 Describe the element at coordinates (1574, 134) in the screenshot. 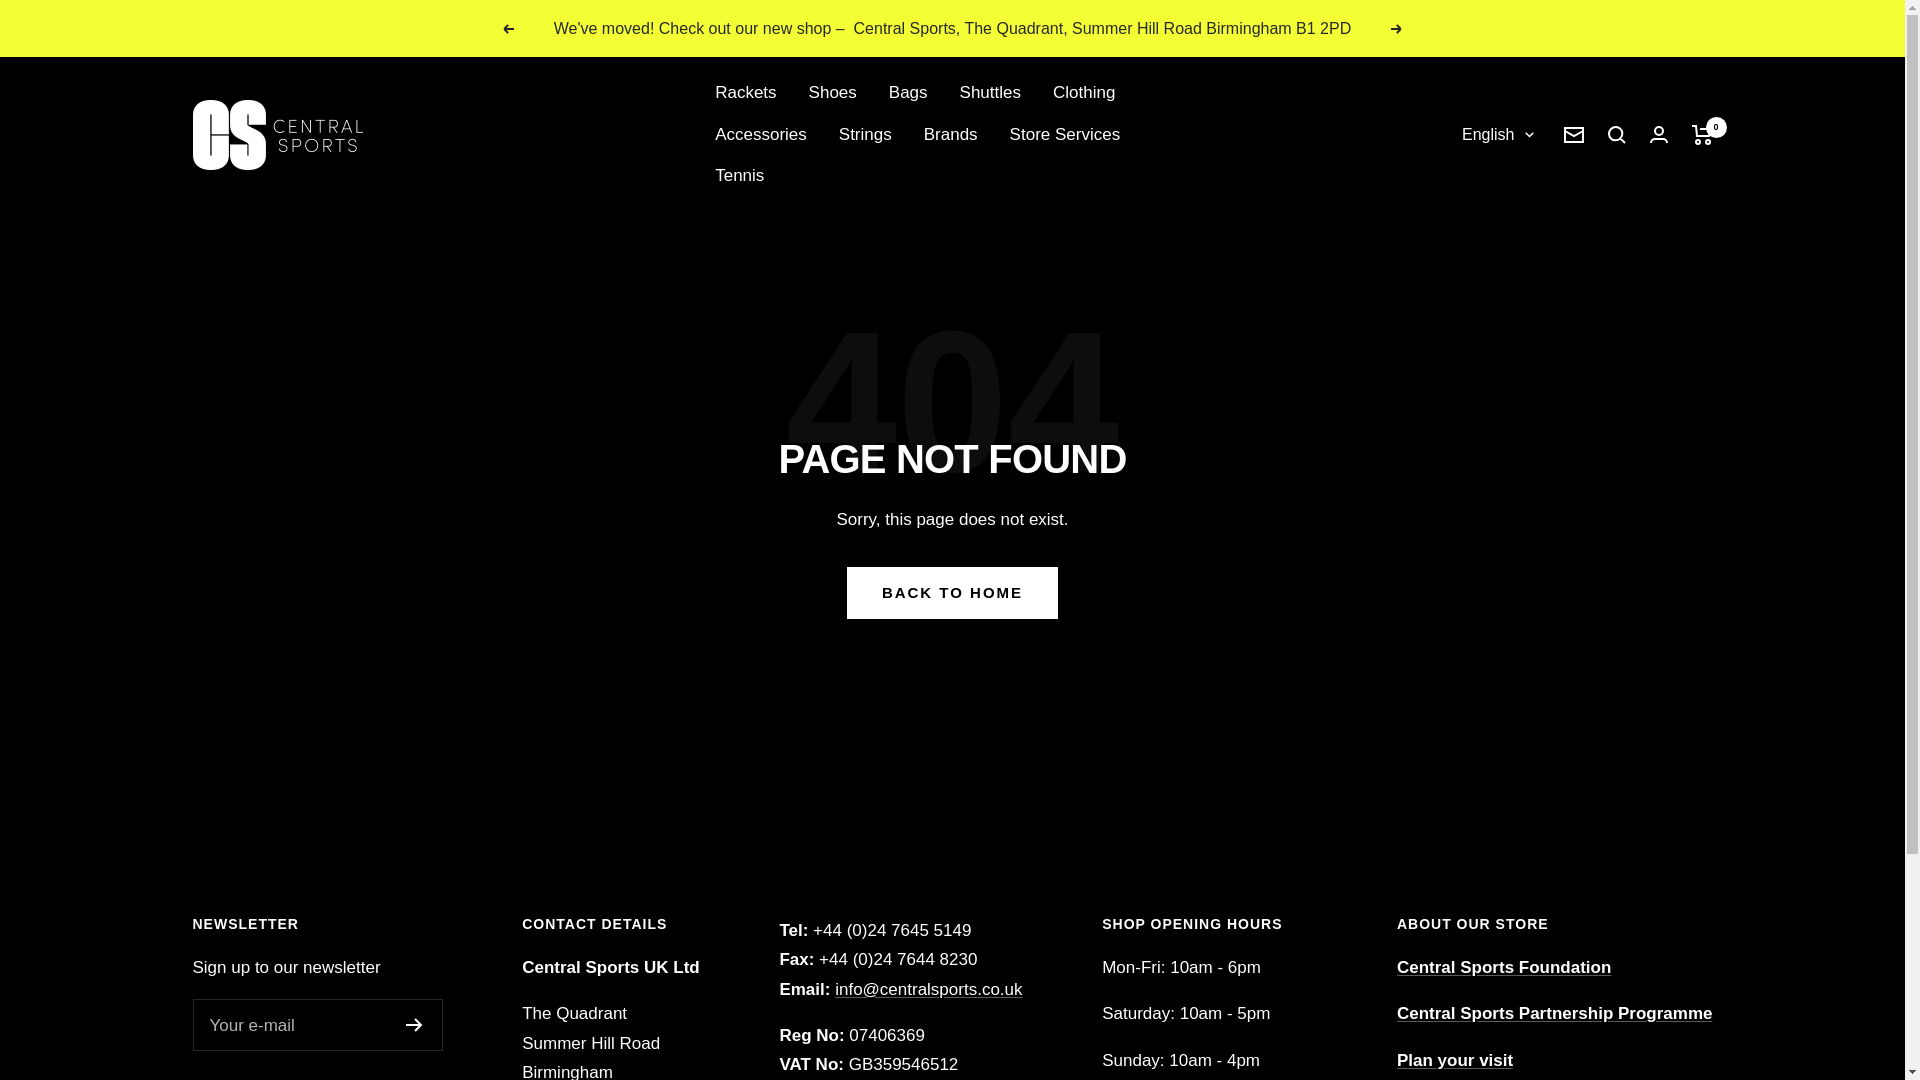

I see `Newsletter` at that location.